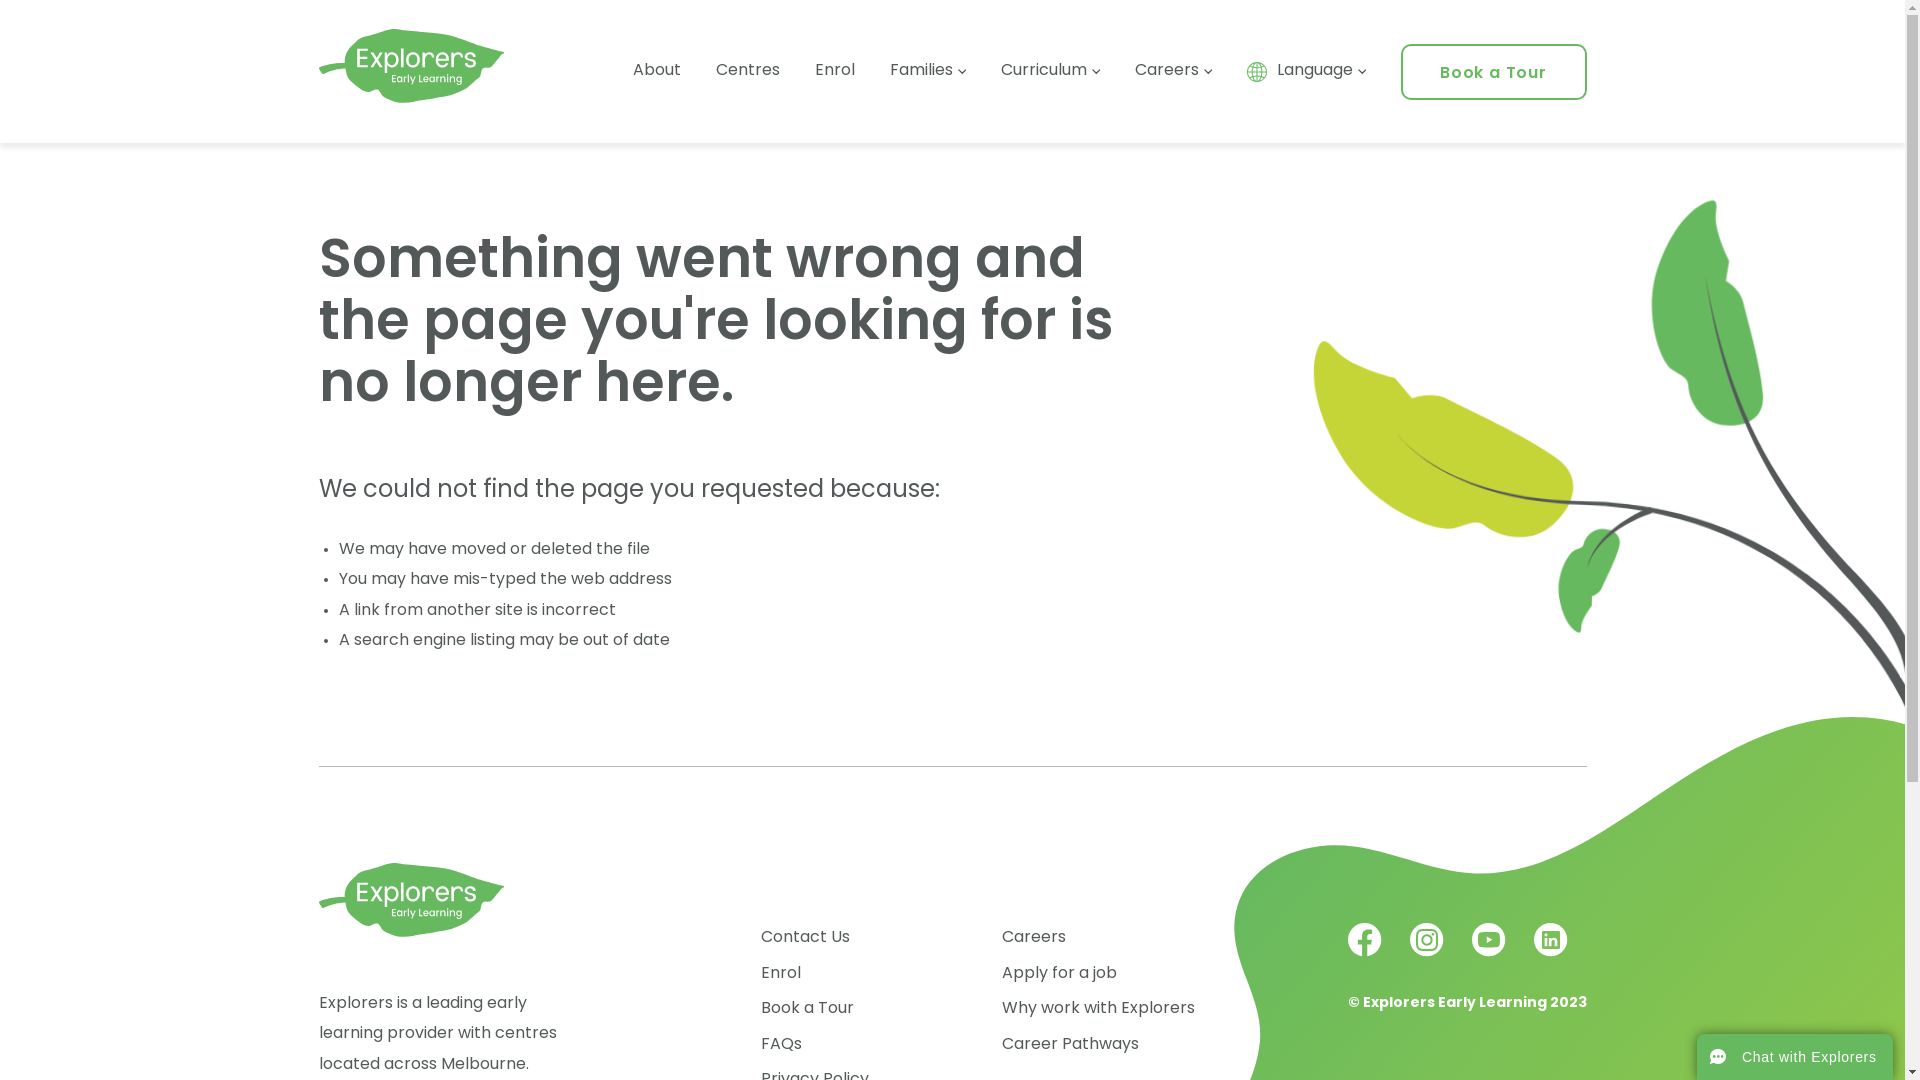 This screenshot has width=1920, height=1080. I want to click on Careers, so click(1172, 71).